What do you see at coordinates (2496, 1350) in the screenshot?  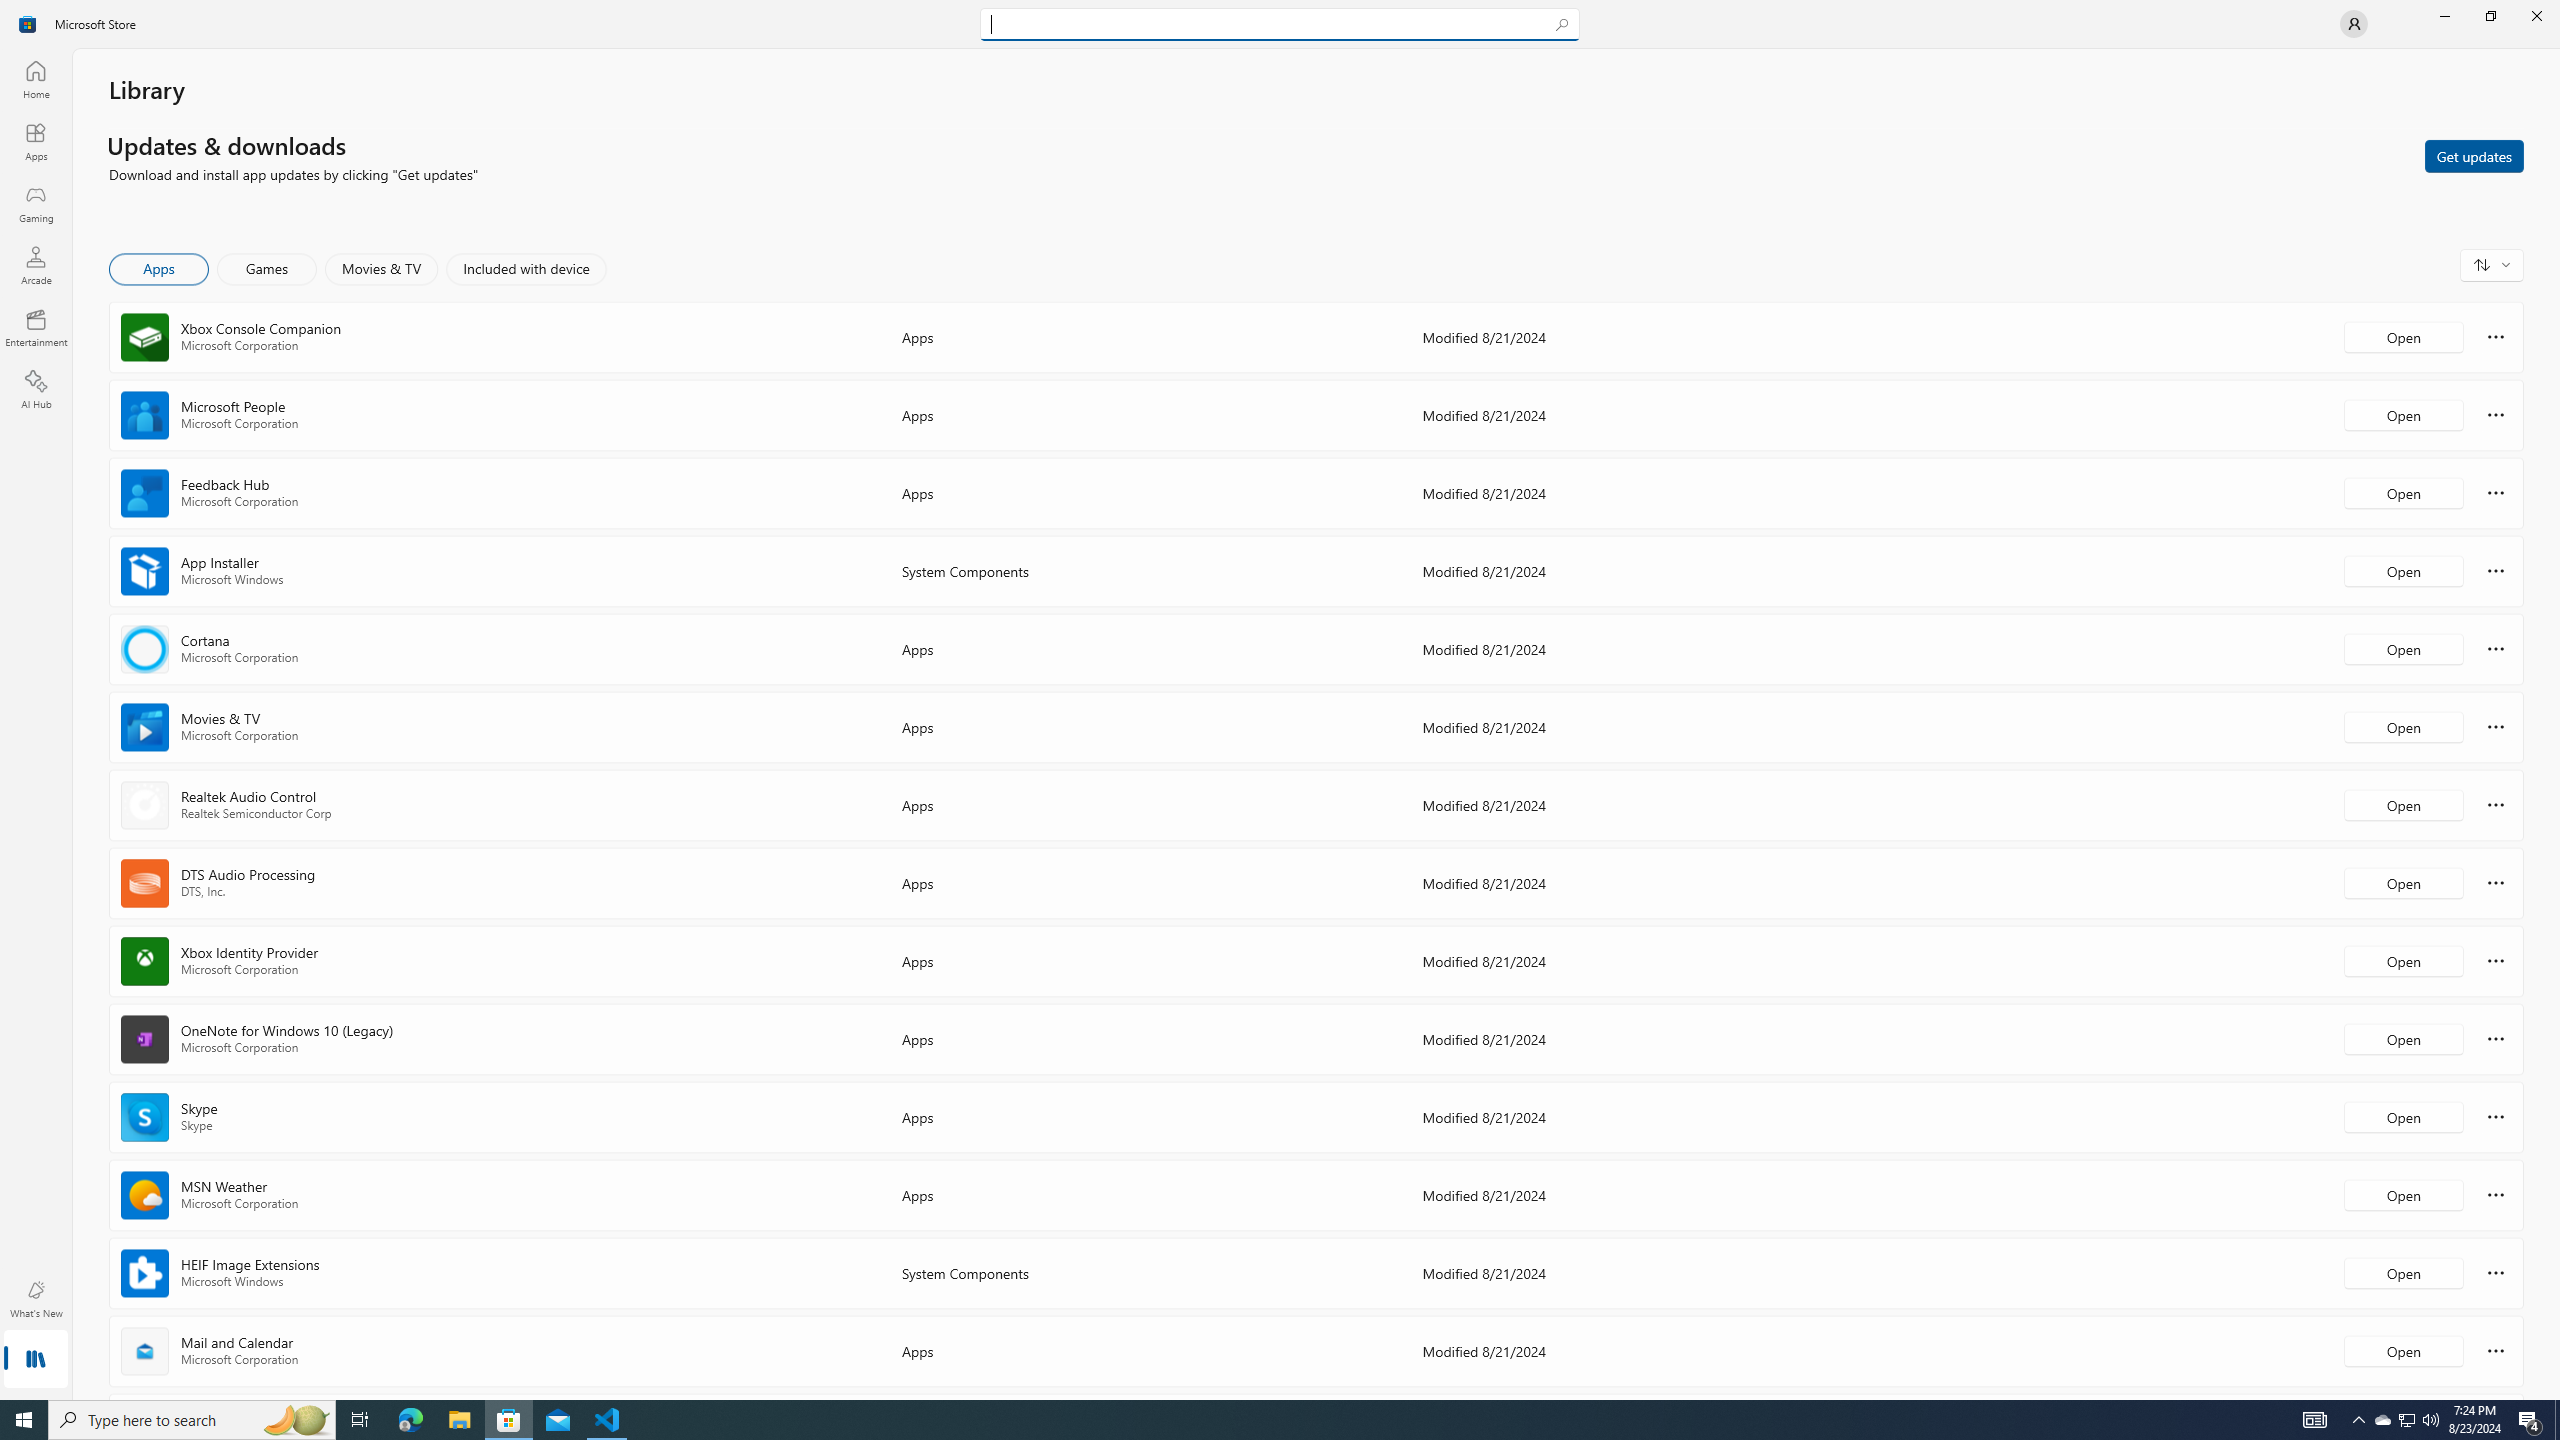 I see `More options` at bounding box center [2496, 1350].